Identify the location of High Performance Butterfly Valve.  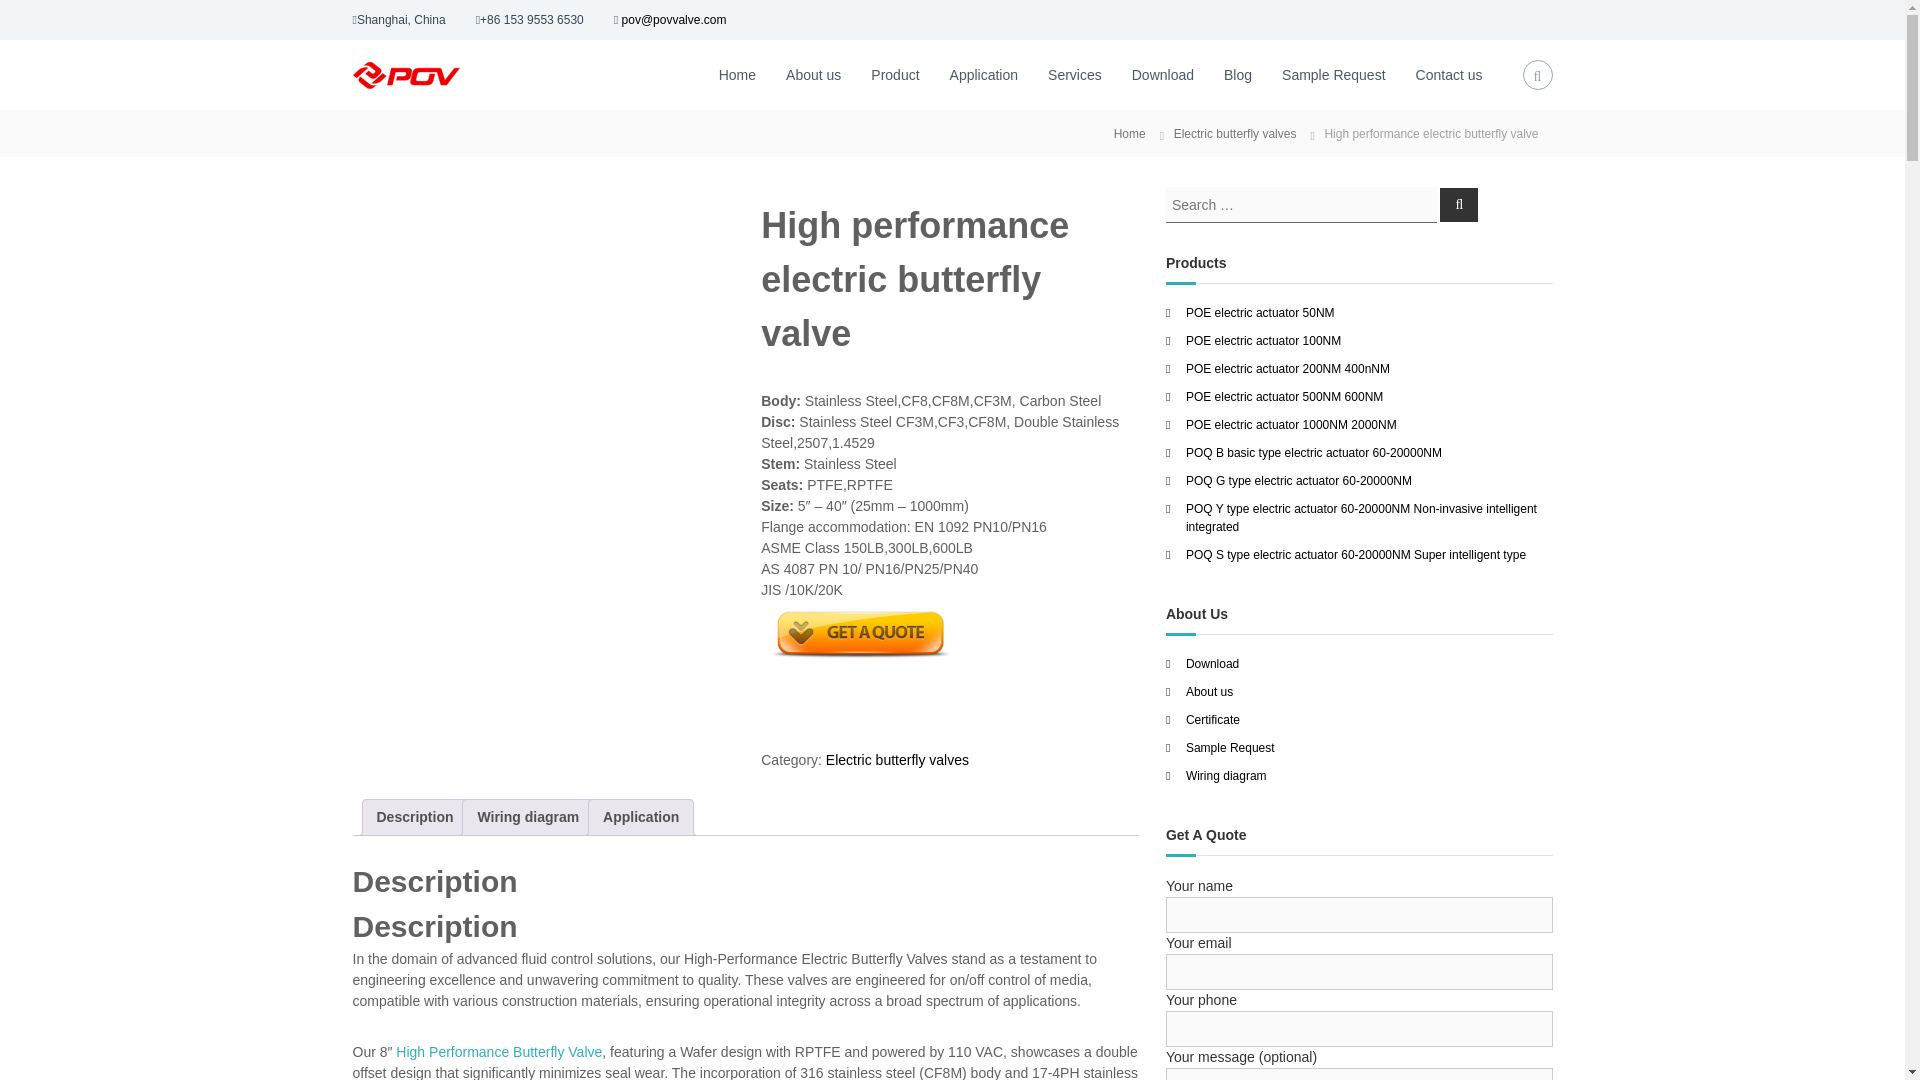
(498, 1052).